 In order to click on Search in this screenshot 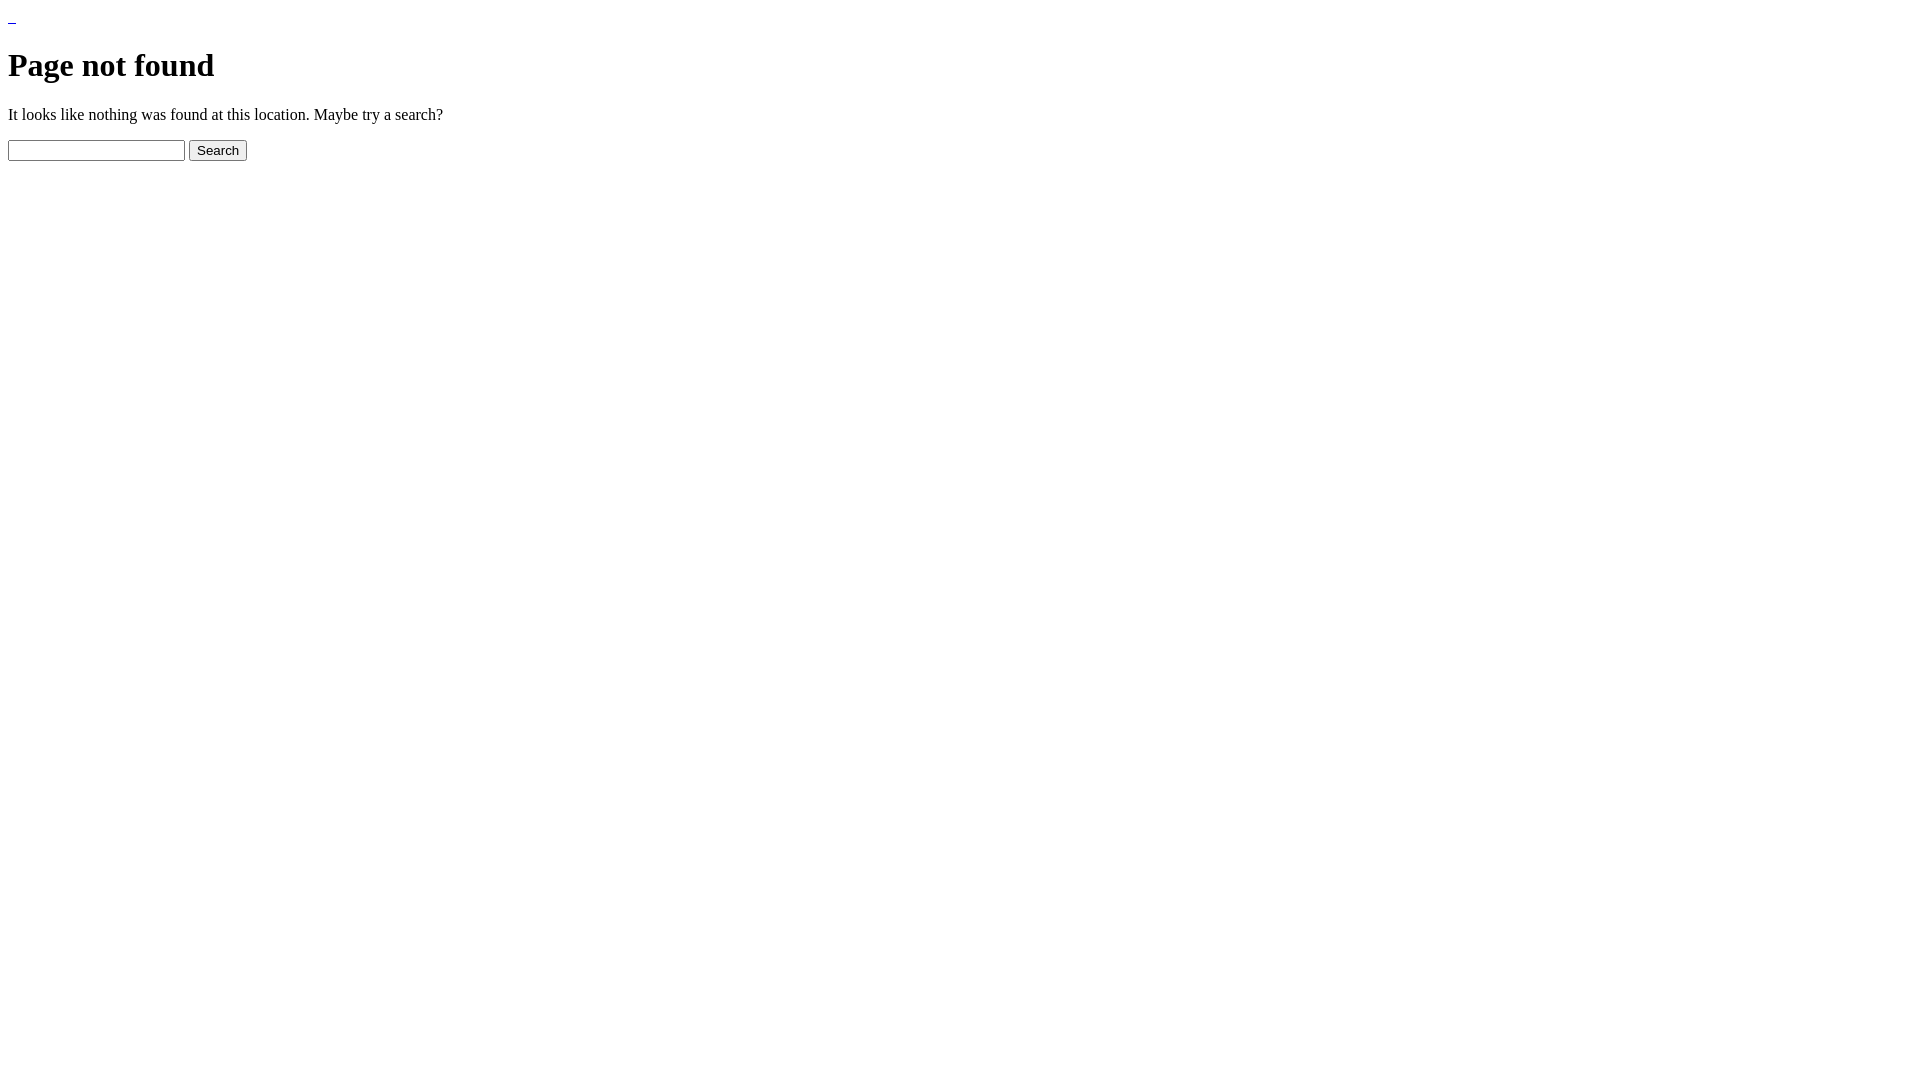, I will do `click(218, 150)`.